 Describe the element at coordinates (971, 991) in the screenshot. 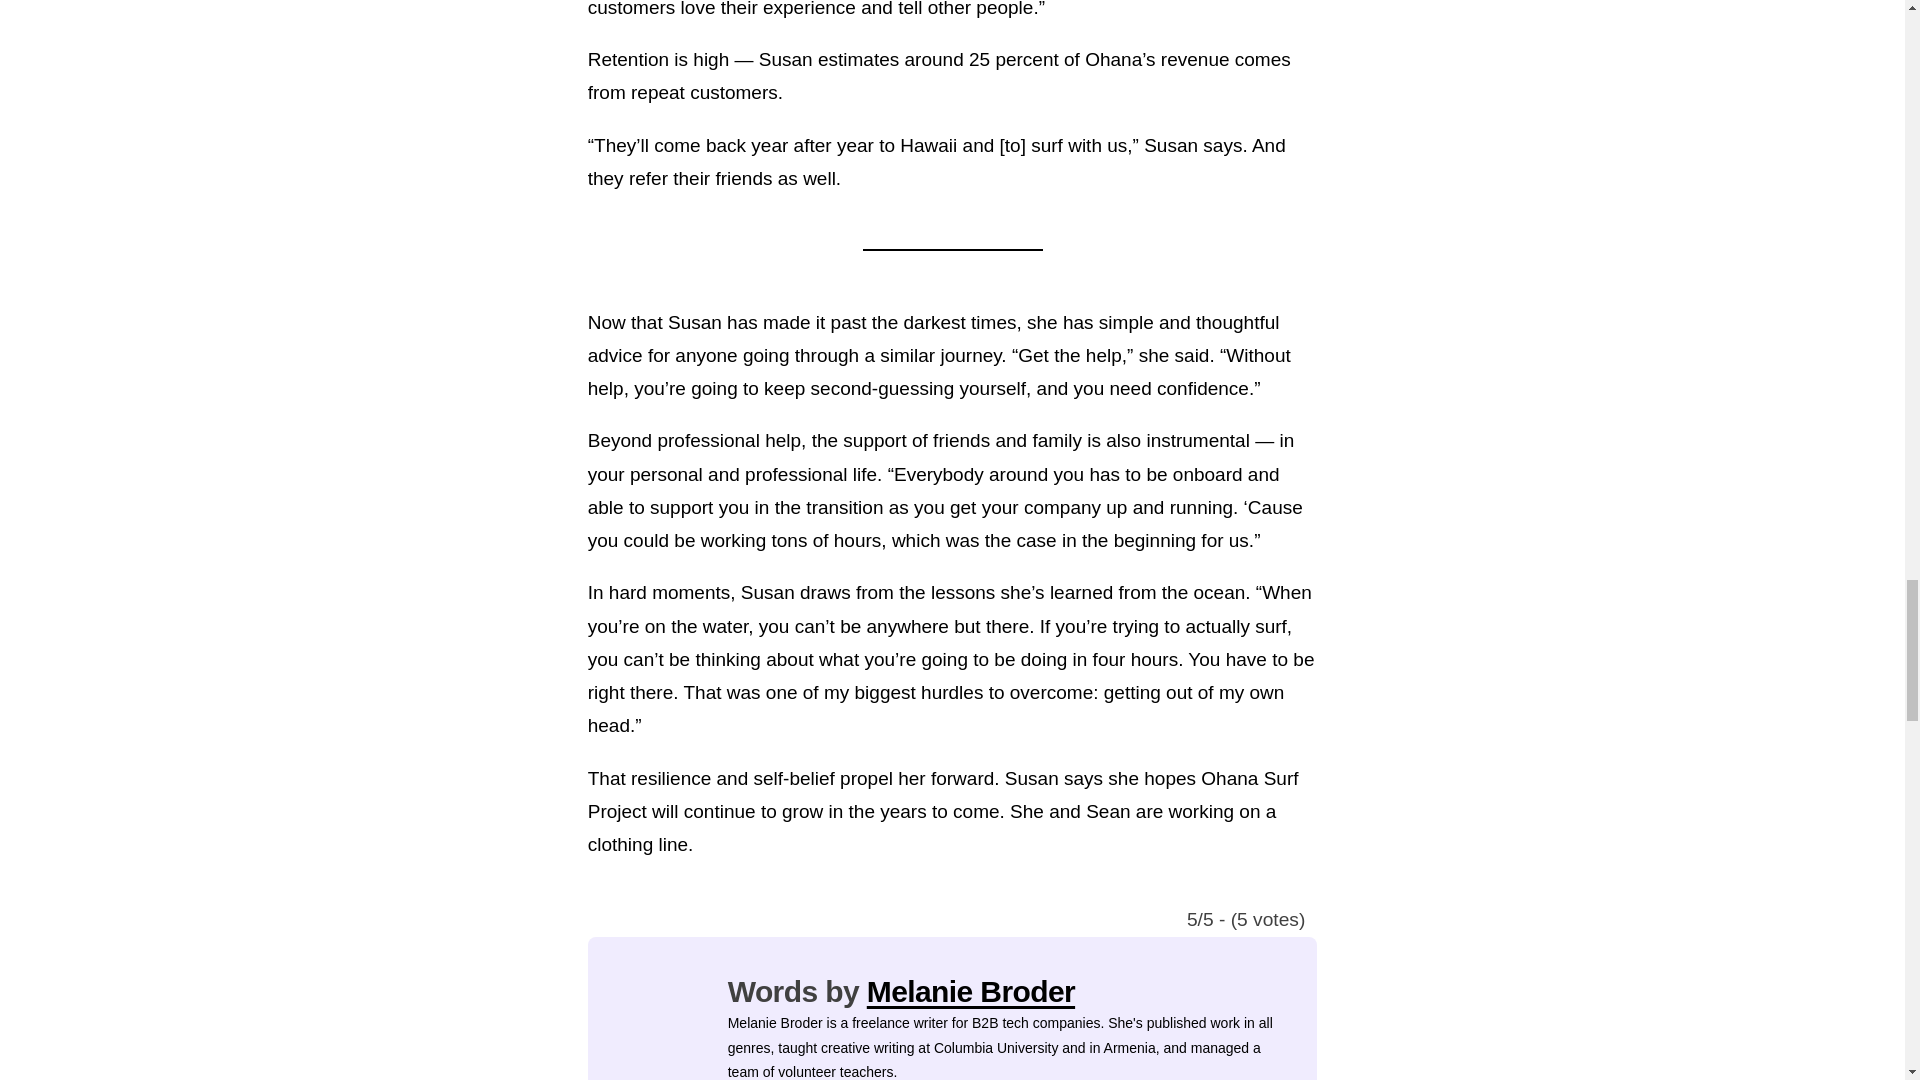

I see `Posts by Melanie Broder` at that location.